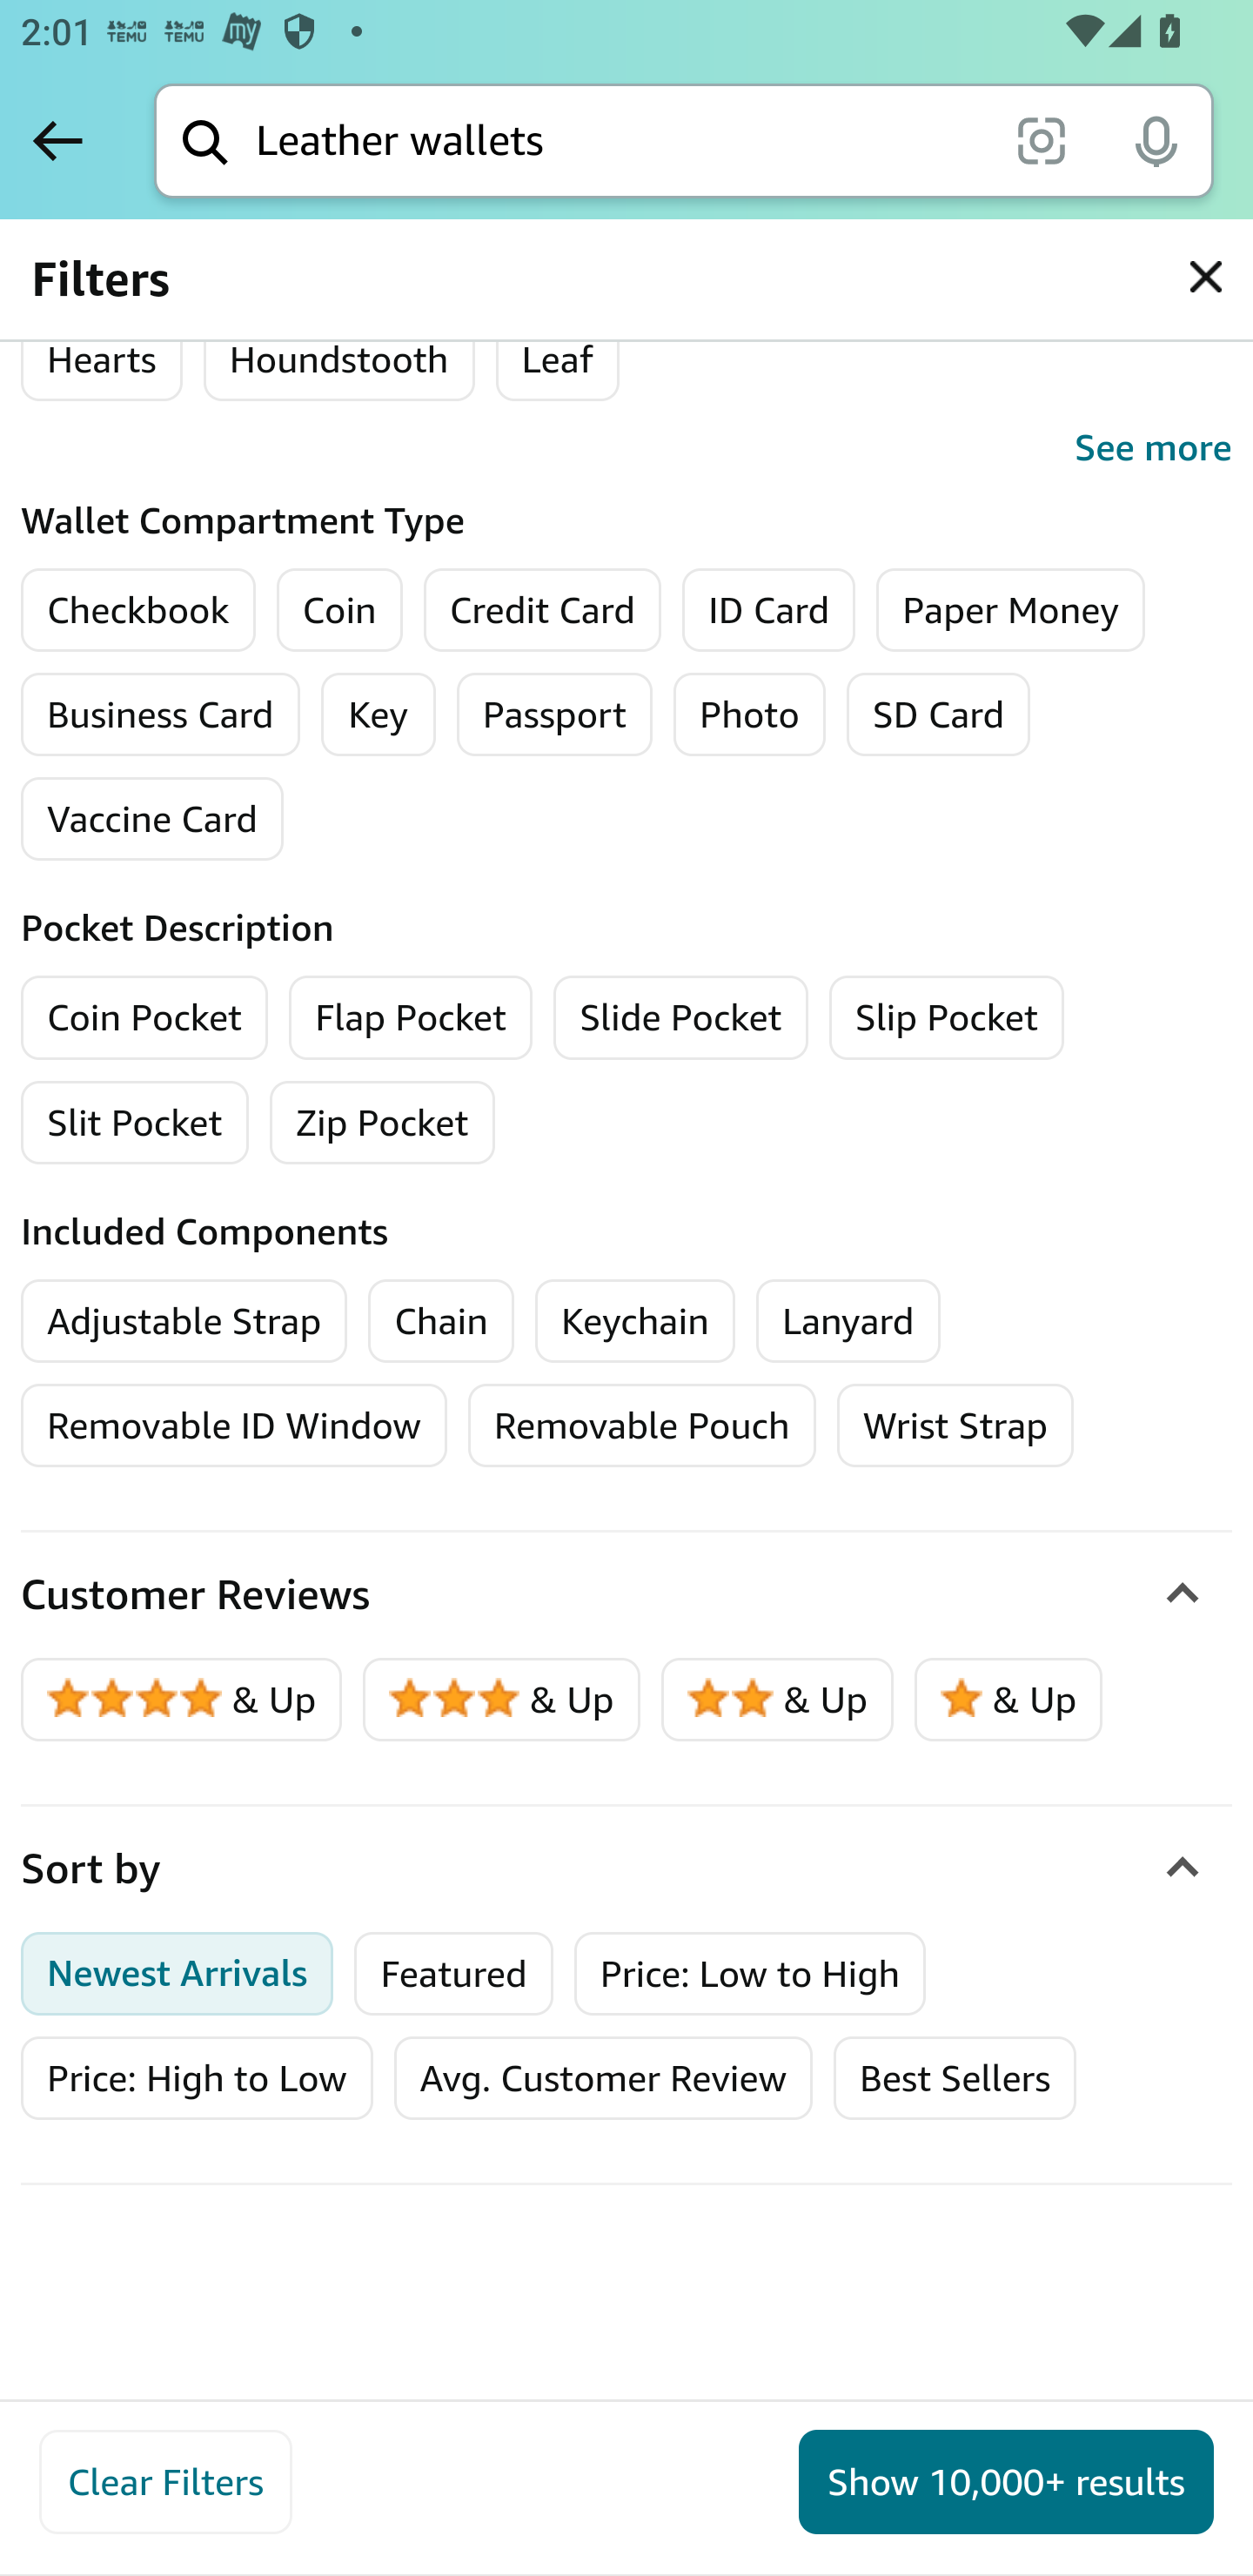 The height and width of the screenshot is (2576, 1253). I want to click on Adjustable Strap, so click(184, 1319).